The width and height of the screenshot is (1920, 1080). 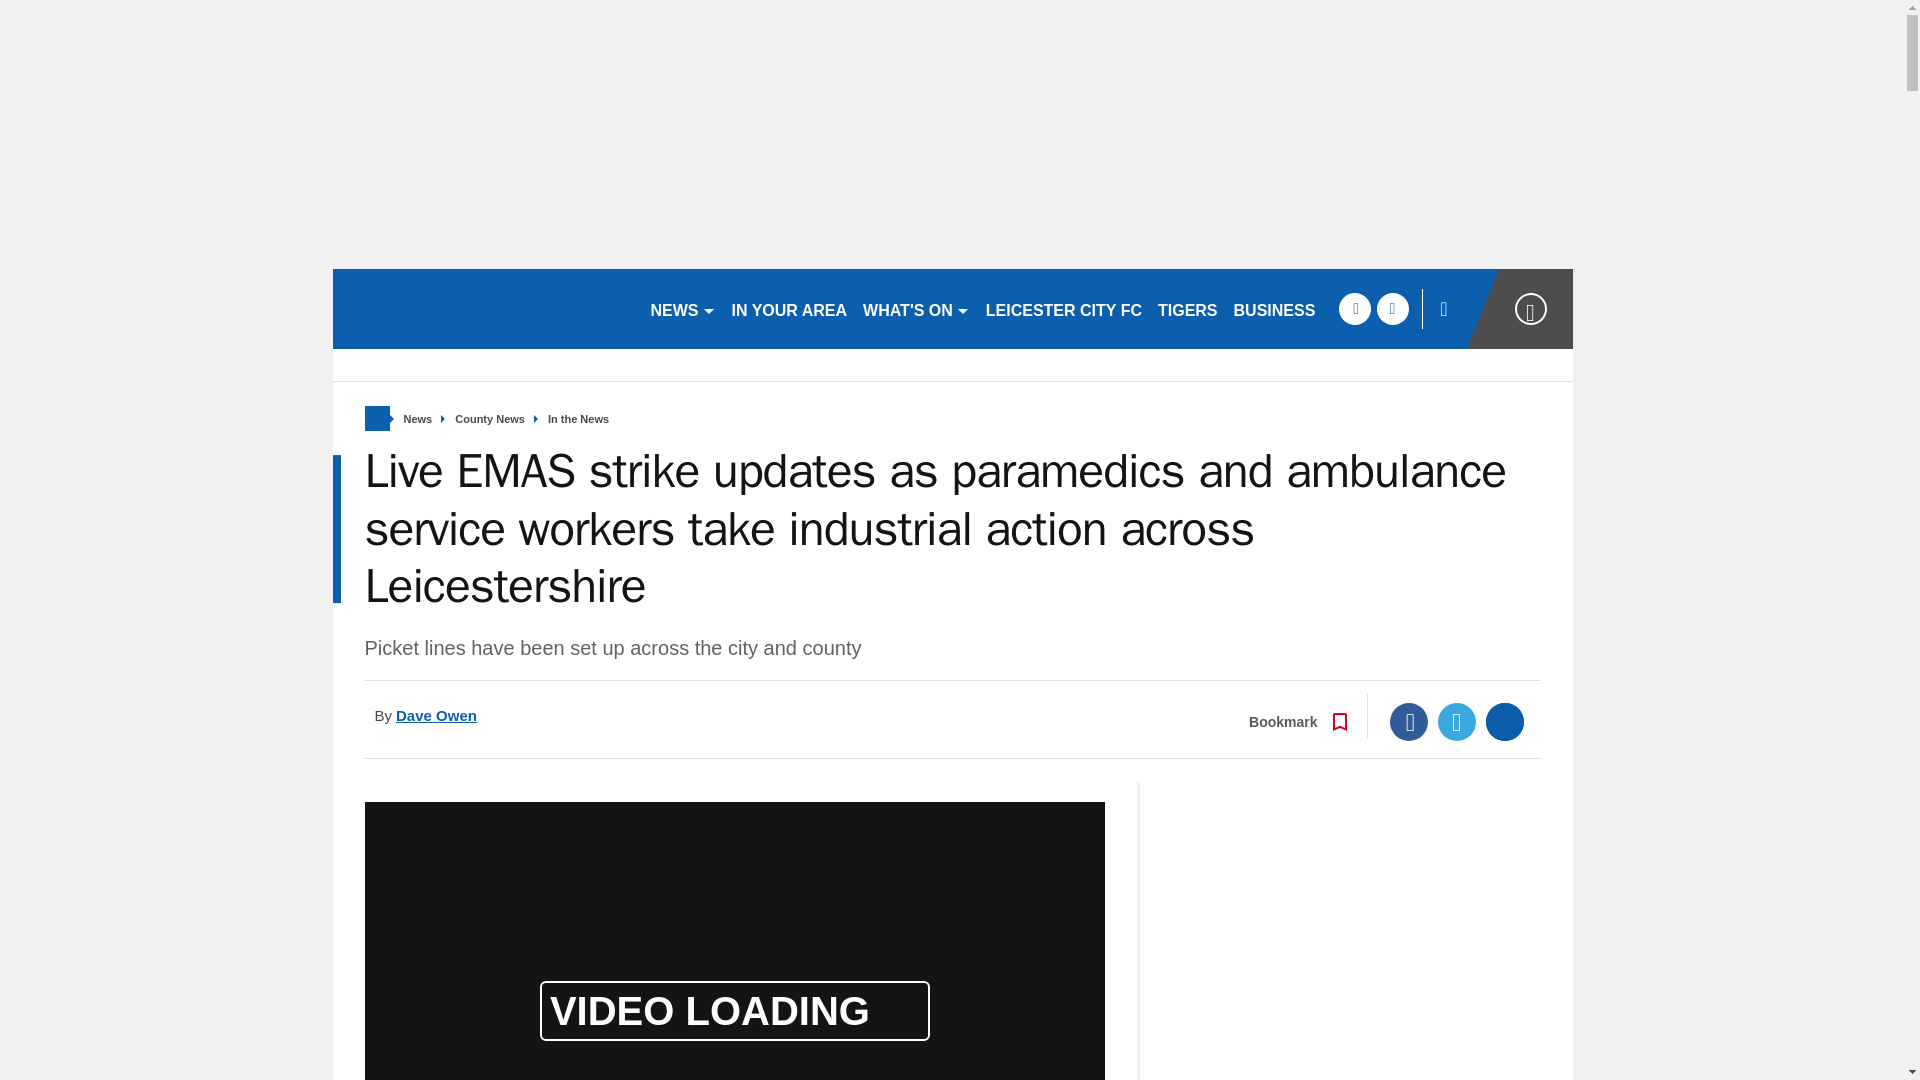 I want to click on Facebook, so click(x=1409, y=722).